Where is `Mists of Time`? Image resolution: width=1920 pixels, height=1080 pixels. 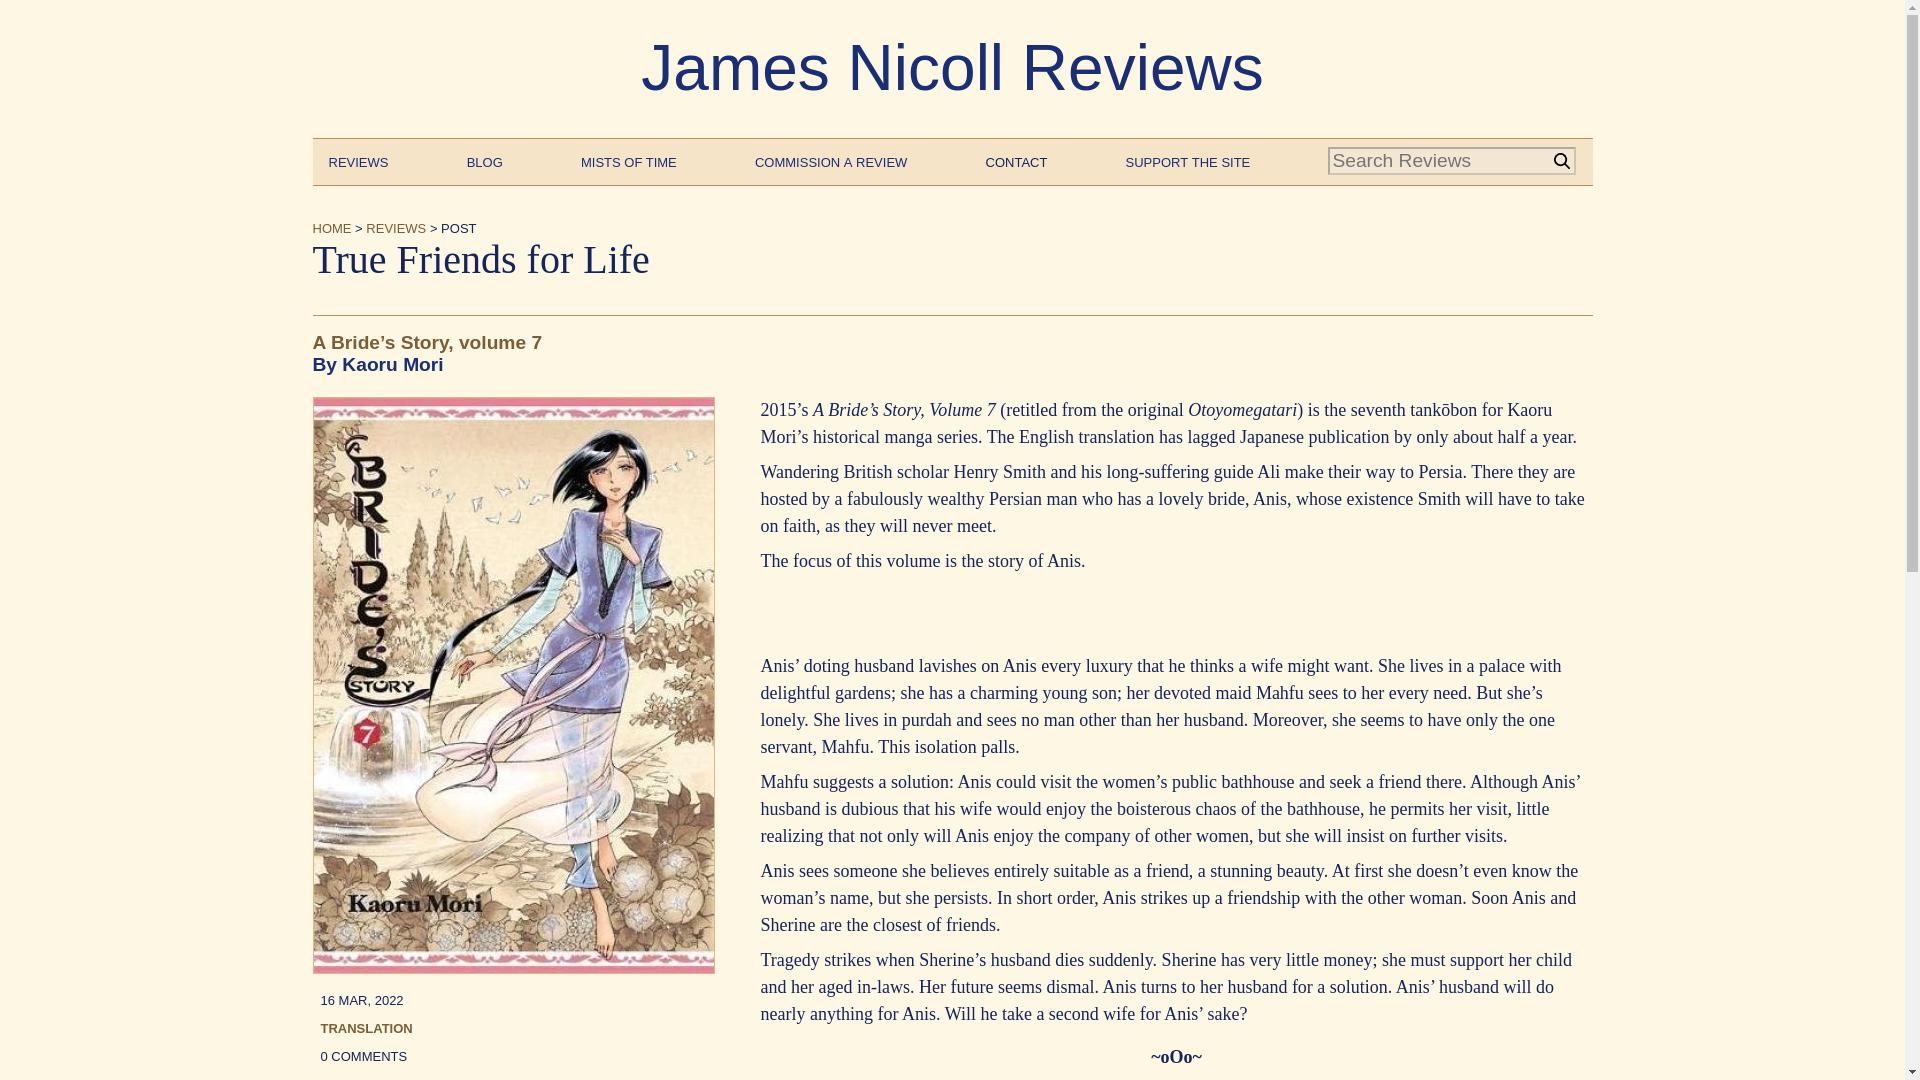 Mists of Time is located at coordinates (629, 160).